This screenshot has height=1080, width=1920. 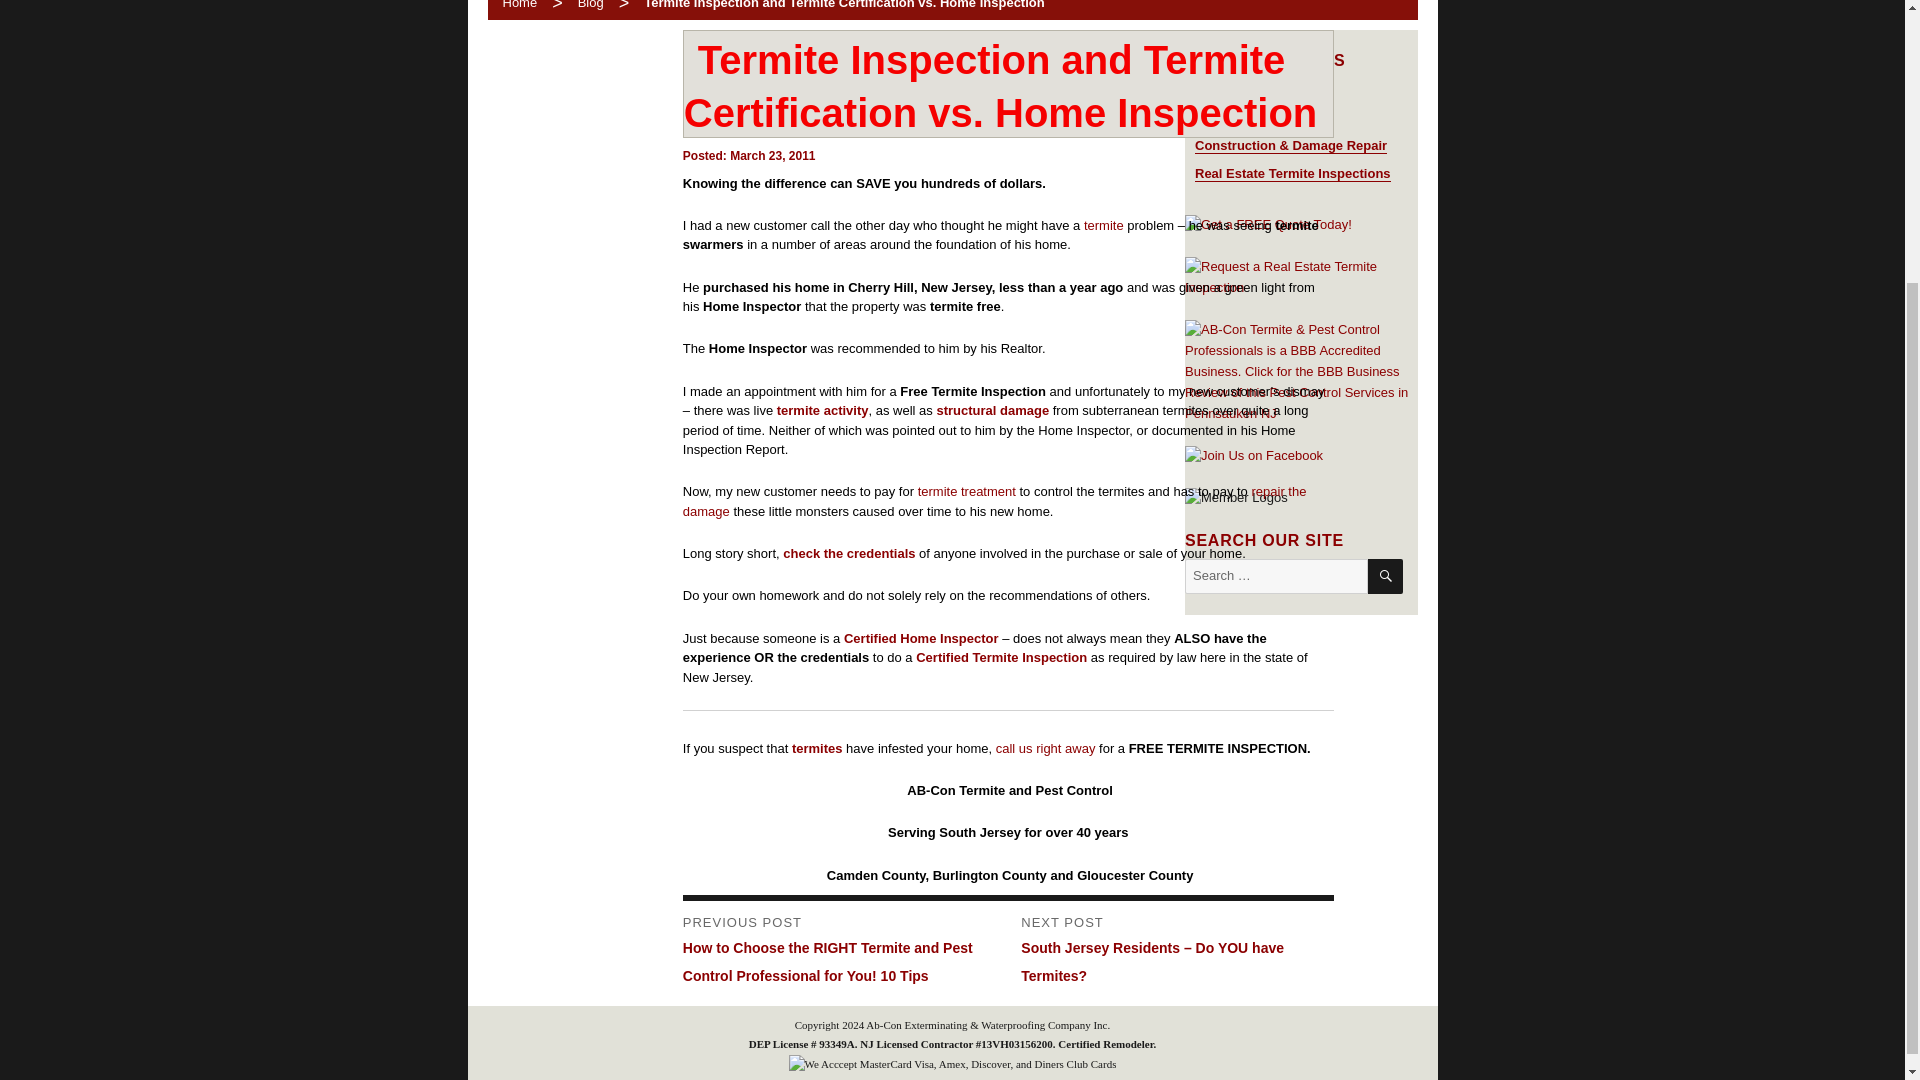 I want to click on termites, so click(x=816, y=748).